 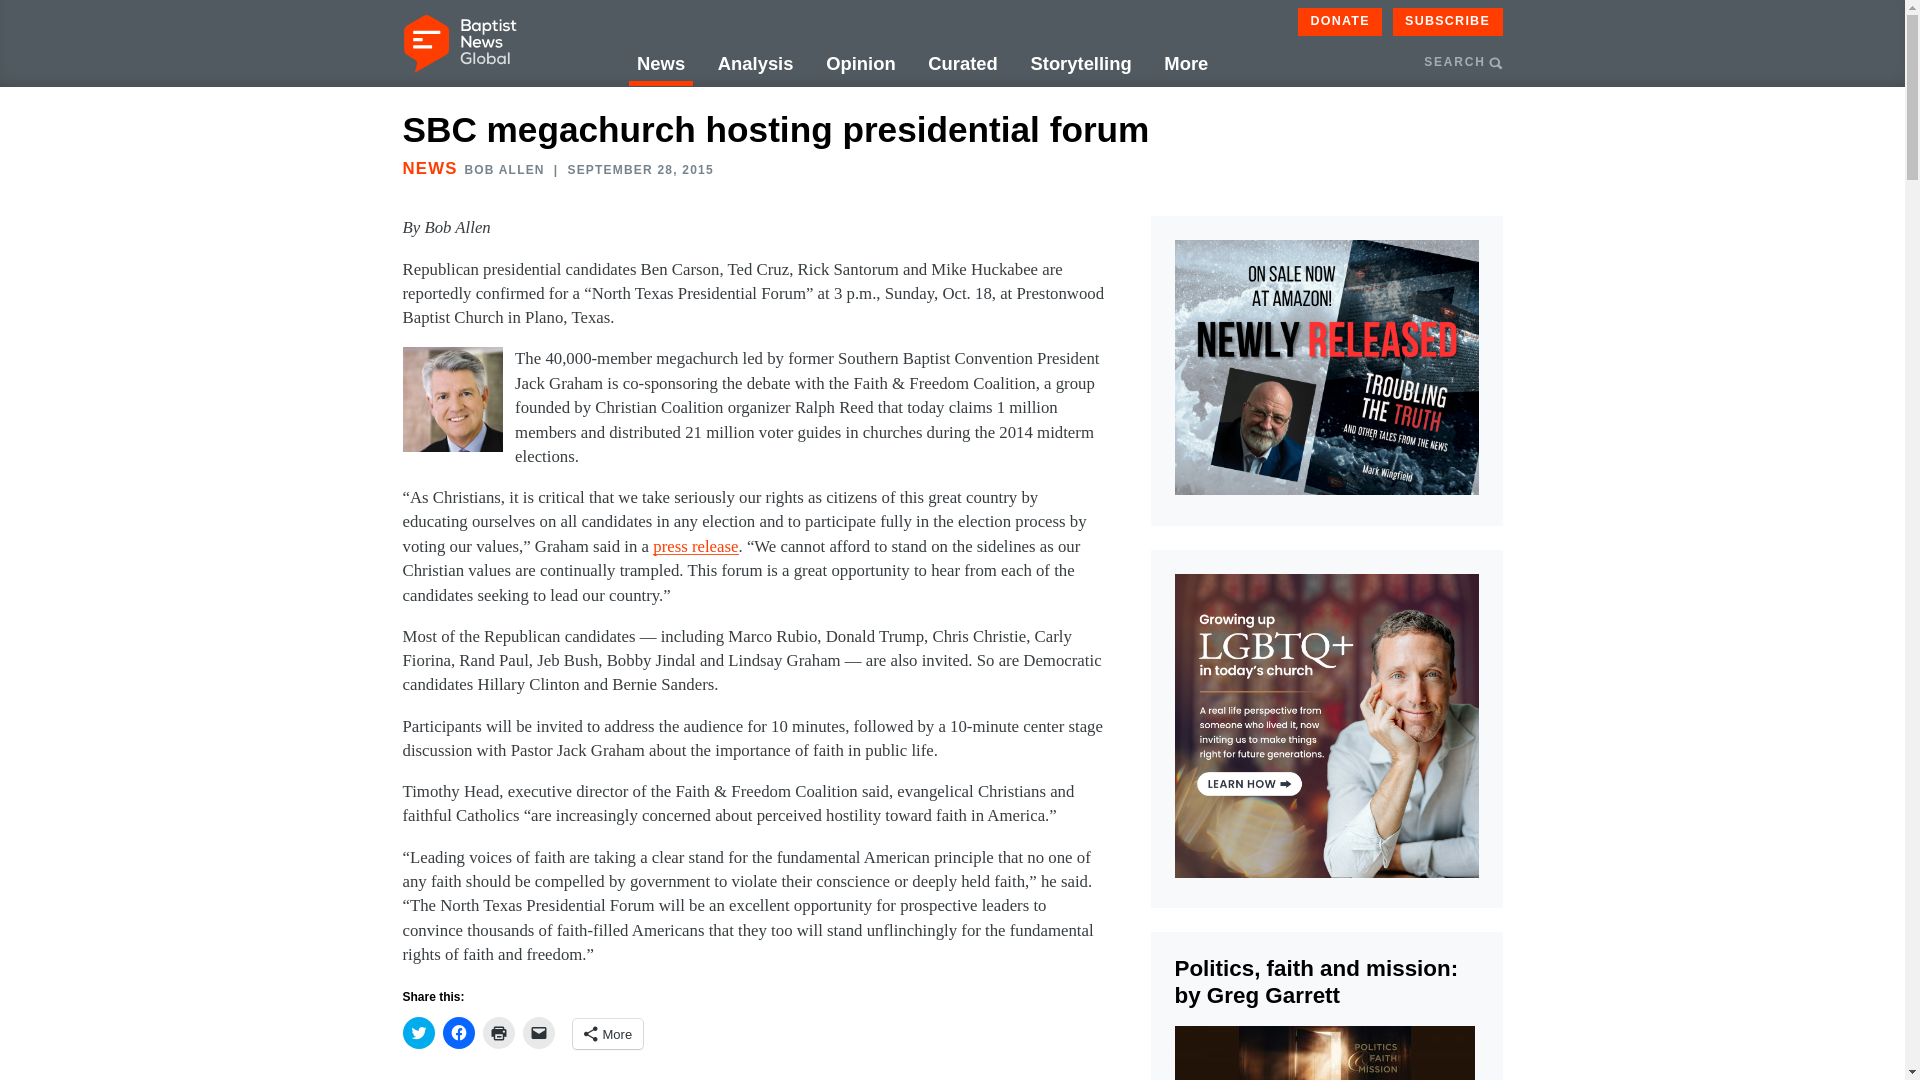 I want to click on Click to print, so click(x=498, y=1032).